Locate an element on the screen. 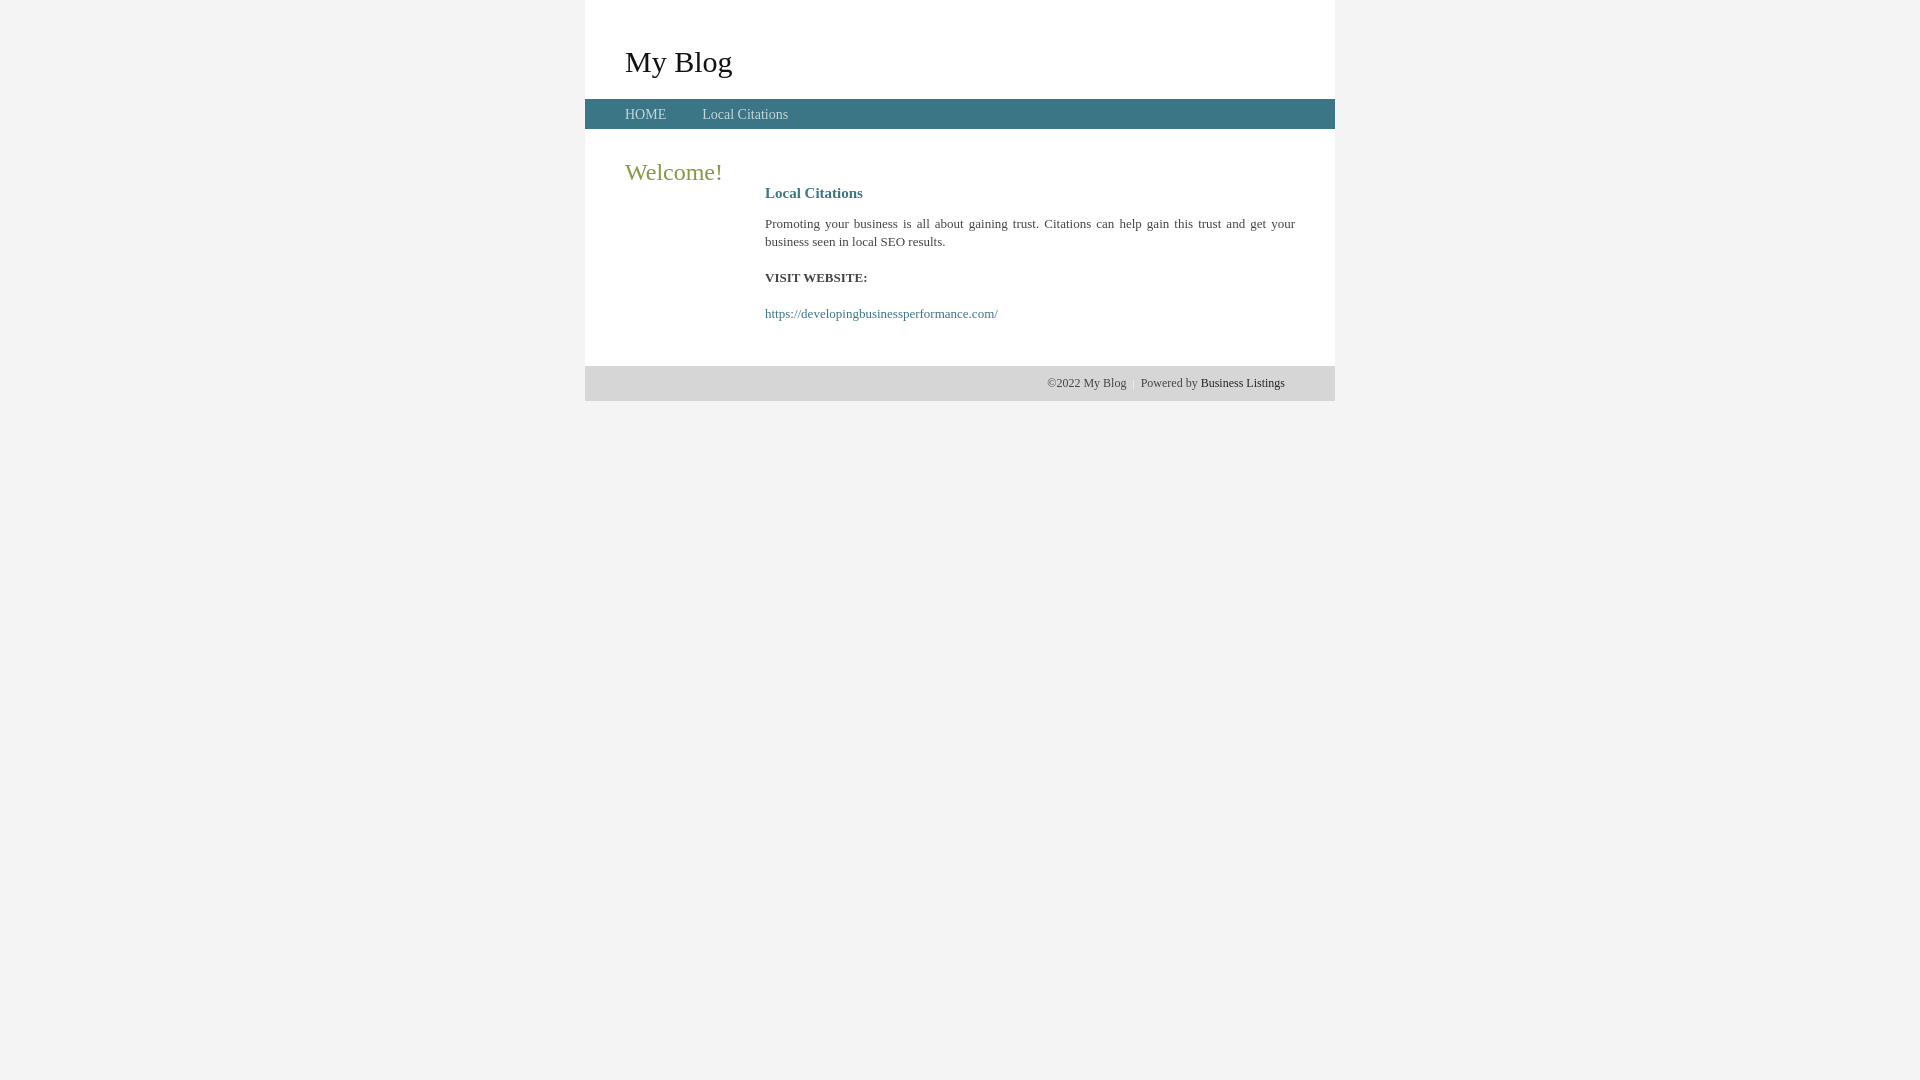  My Blog is located at coordinates (679, 61).